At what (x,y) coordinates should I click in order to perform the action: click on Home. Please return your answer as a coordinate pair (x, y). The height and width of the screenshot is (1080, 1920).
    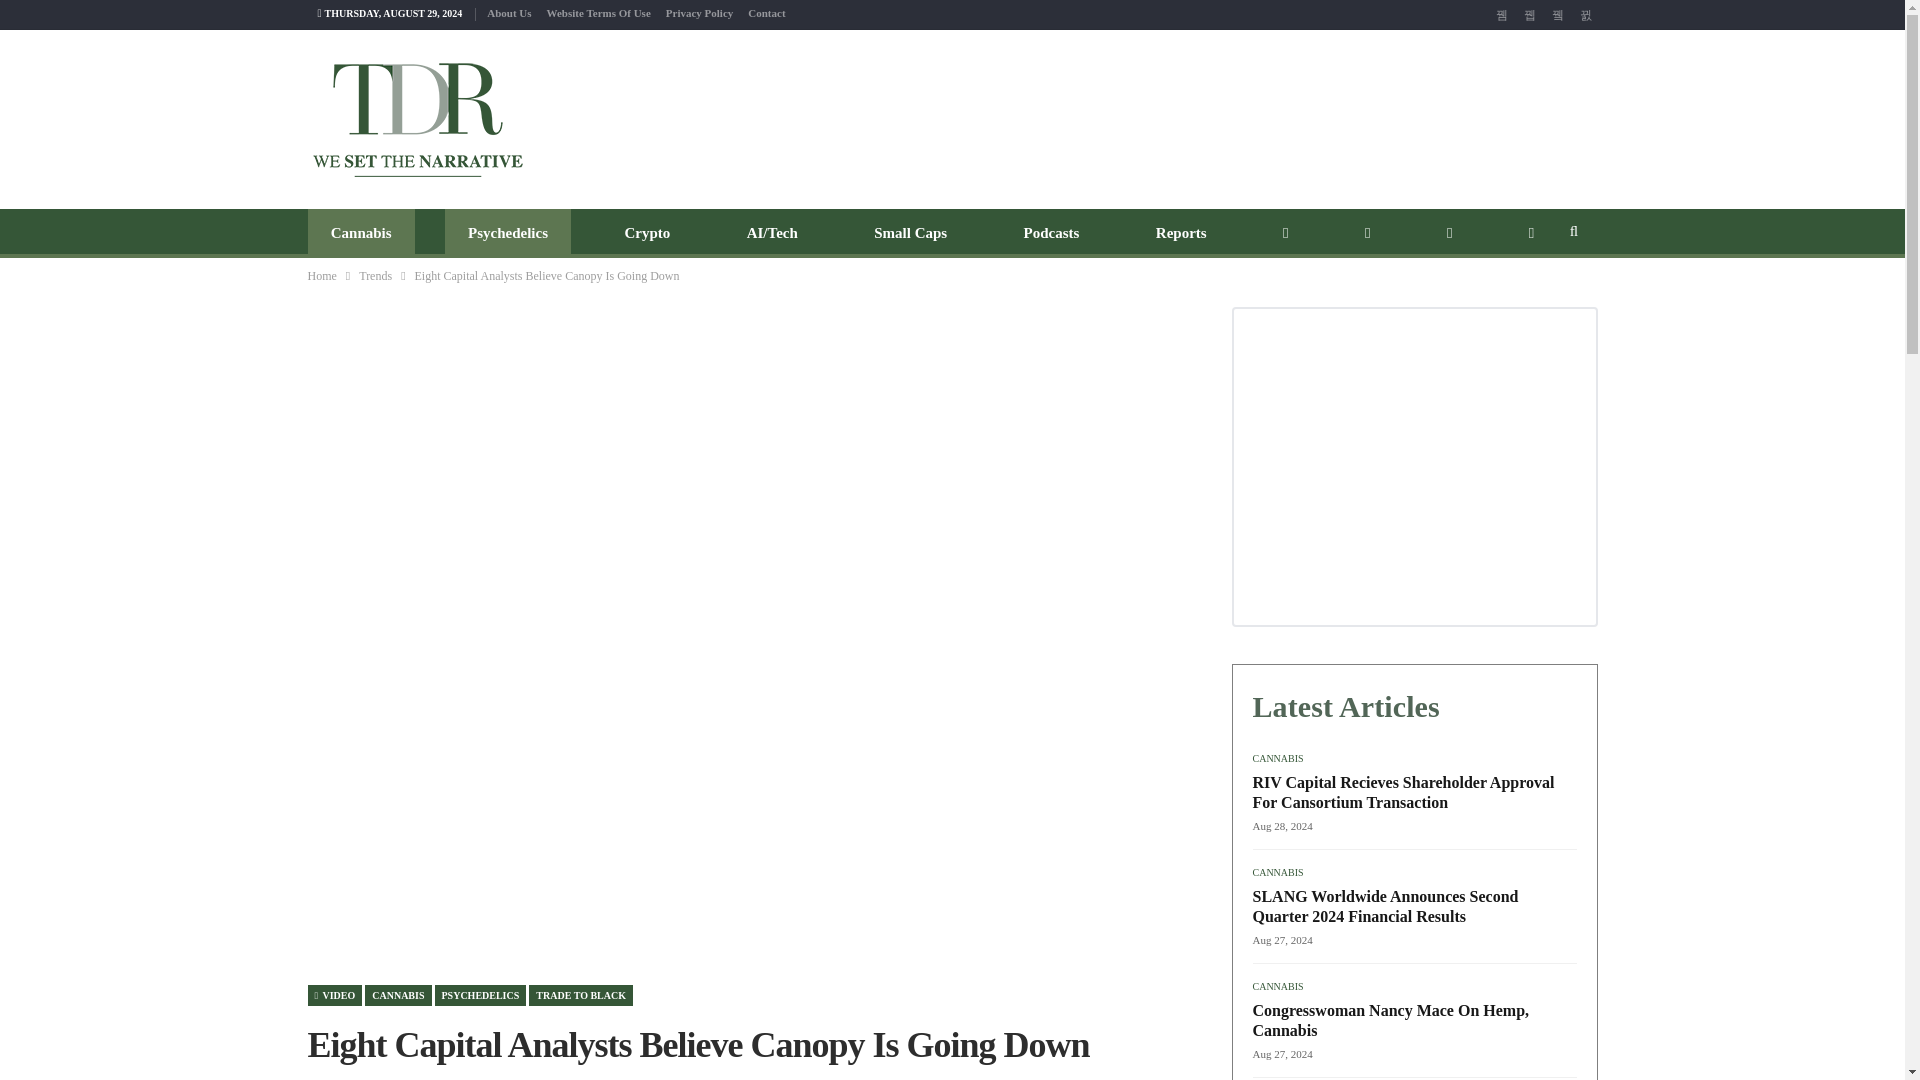
    Looking at the image, I should click on (322, 276).